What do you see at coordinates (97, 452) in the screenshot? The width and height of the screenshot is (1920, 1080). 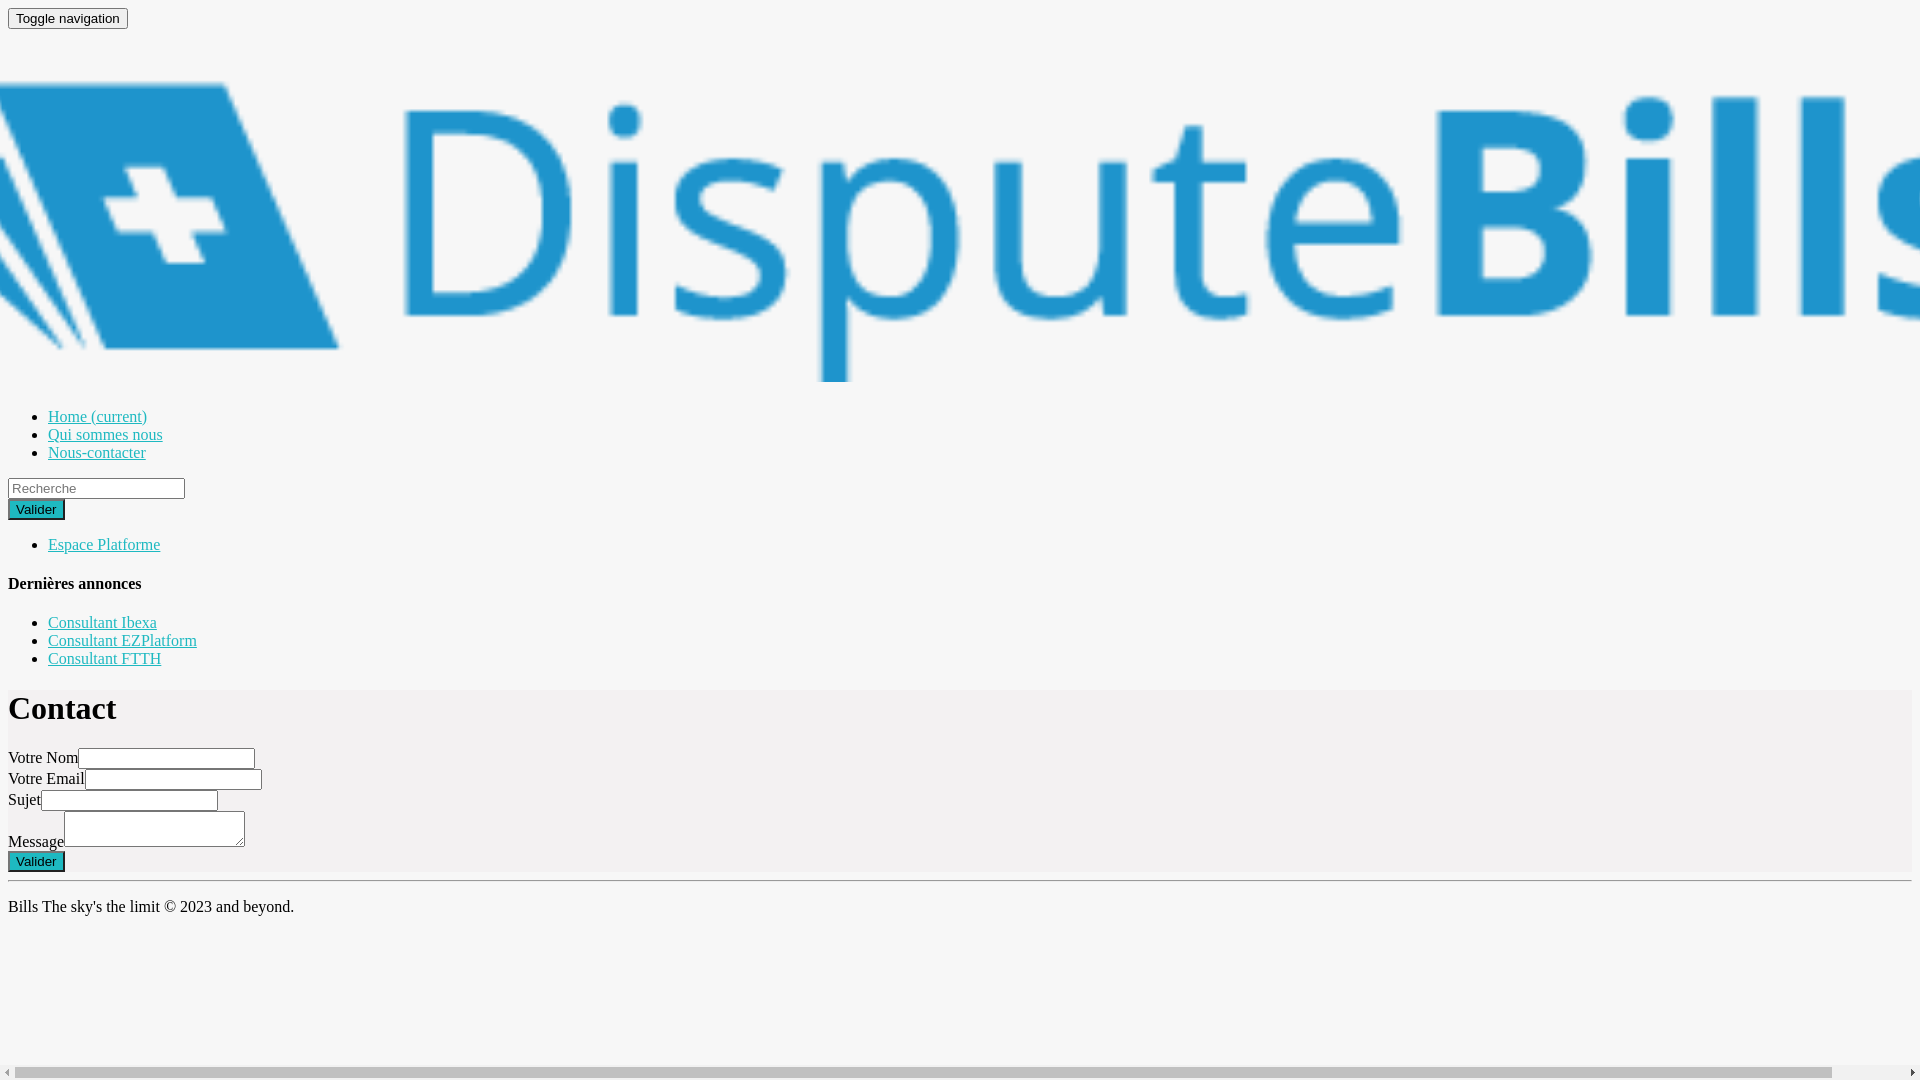 I see `Nous-contacter` at bounding box center [97, 452].